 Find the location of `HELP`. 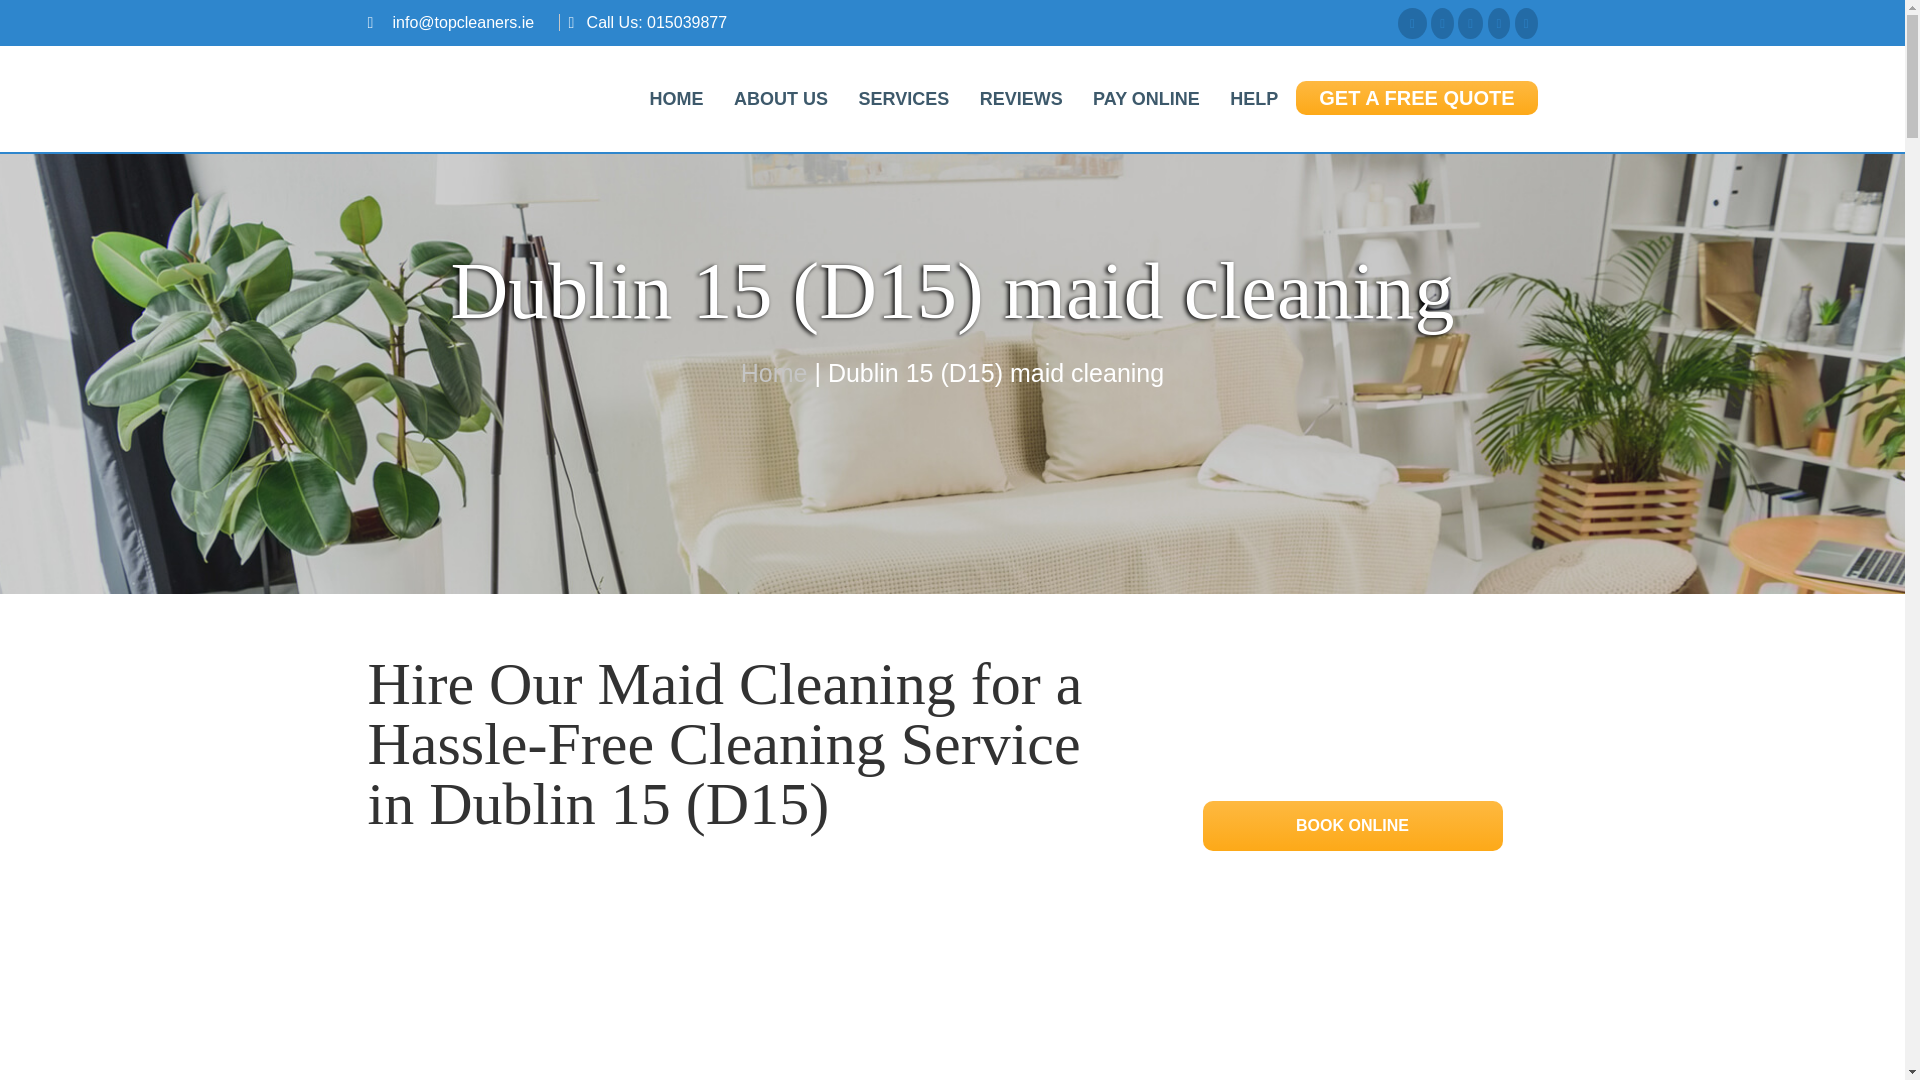

HELP is located at coordinates (1254, 98).